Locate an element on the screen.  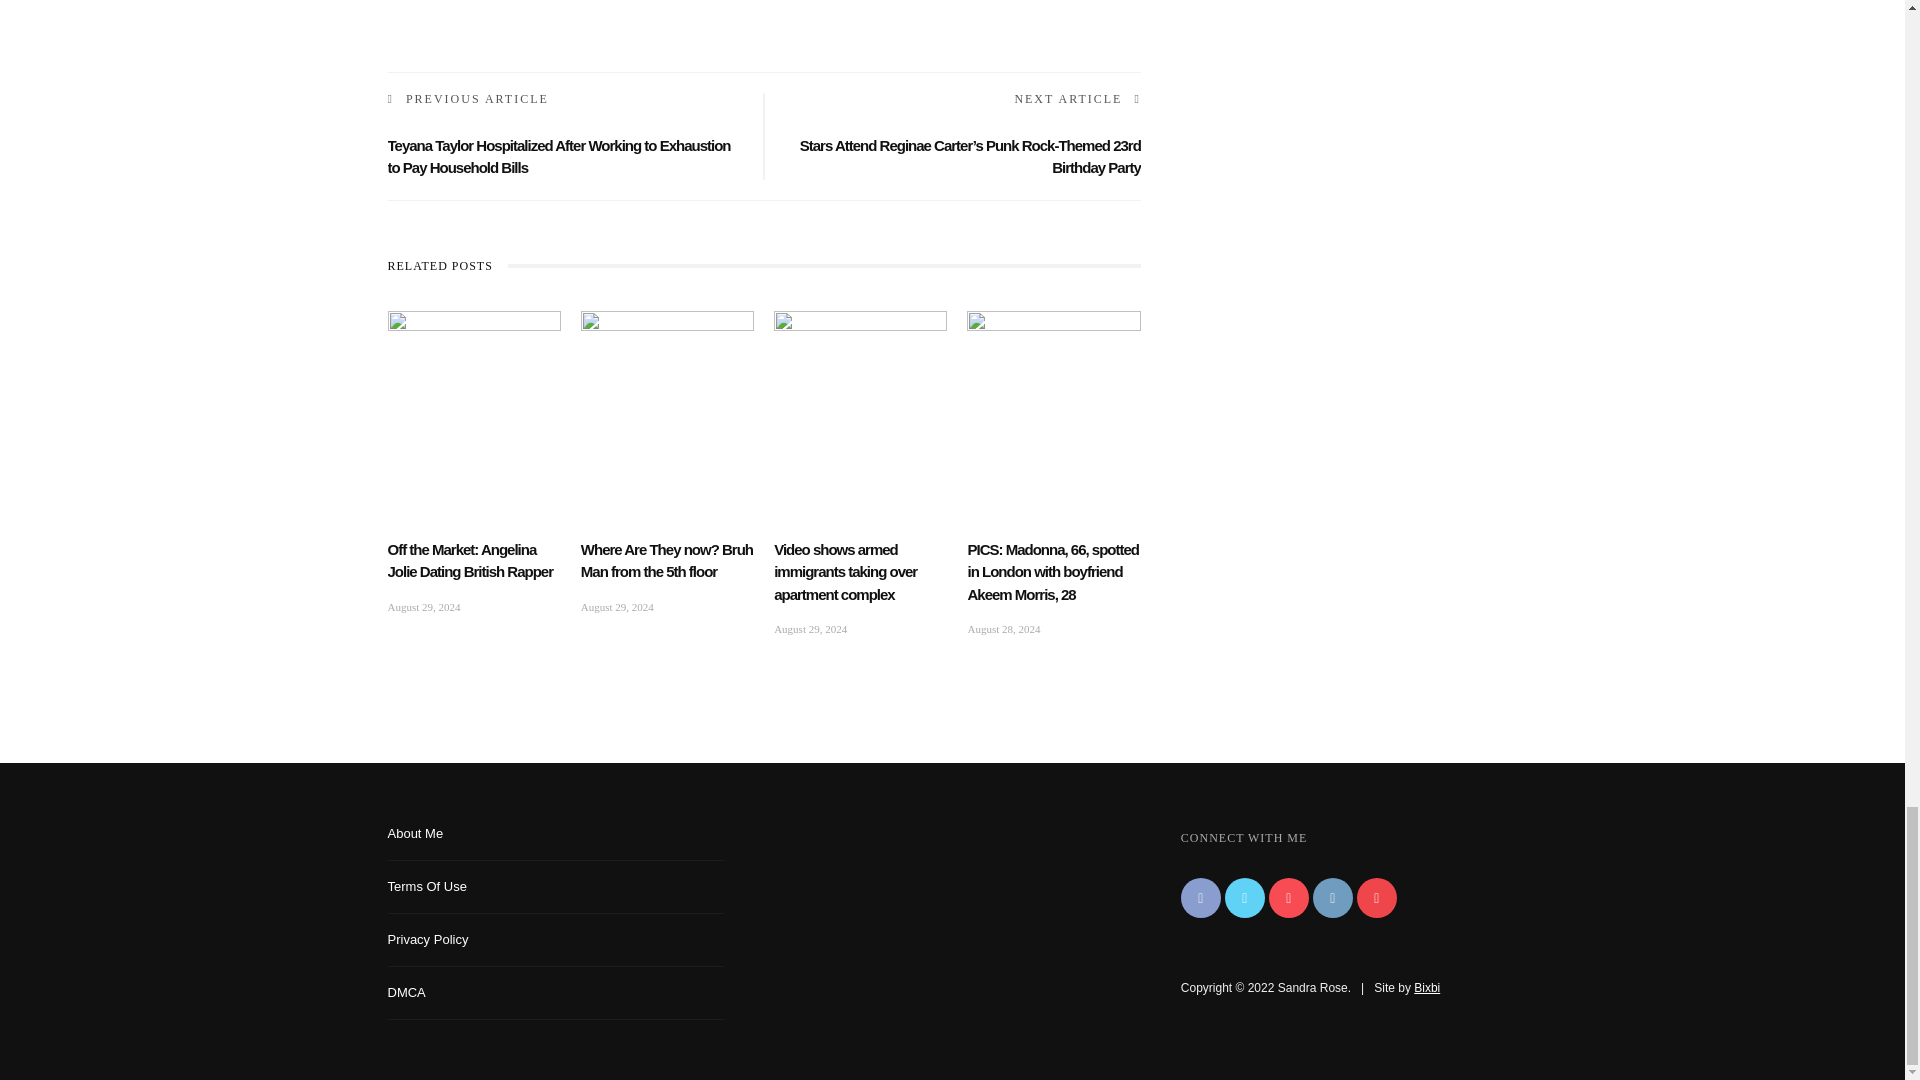
Off the Market: Angelina Jolie Dating British Rapper is located at coordinates (470, 561).